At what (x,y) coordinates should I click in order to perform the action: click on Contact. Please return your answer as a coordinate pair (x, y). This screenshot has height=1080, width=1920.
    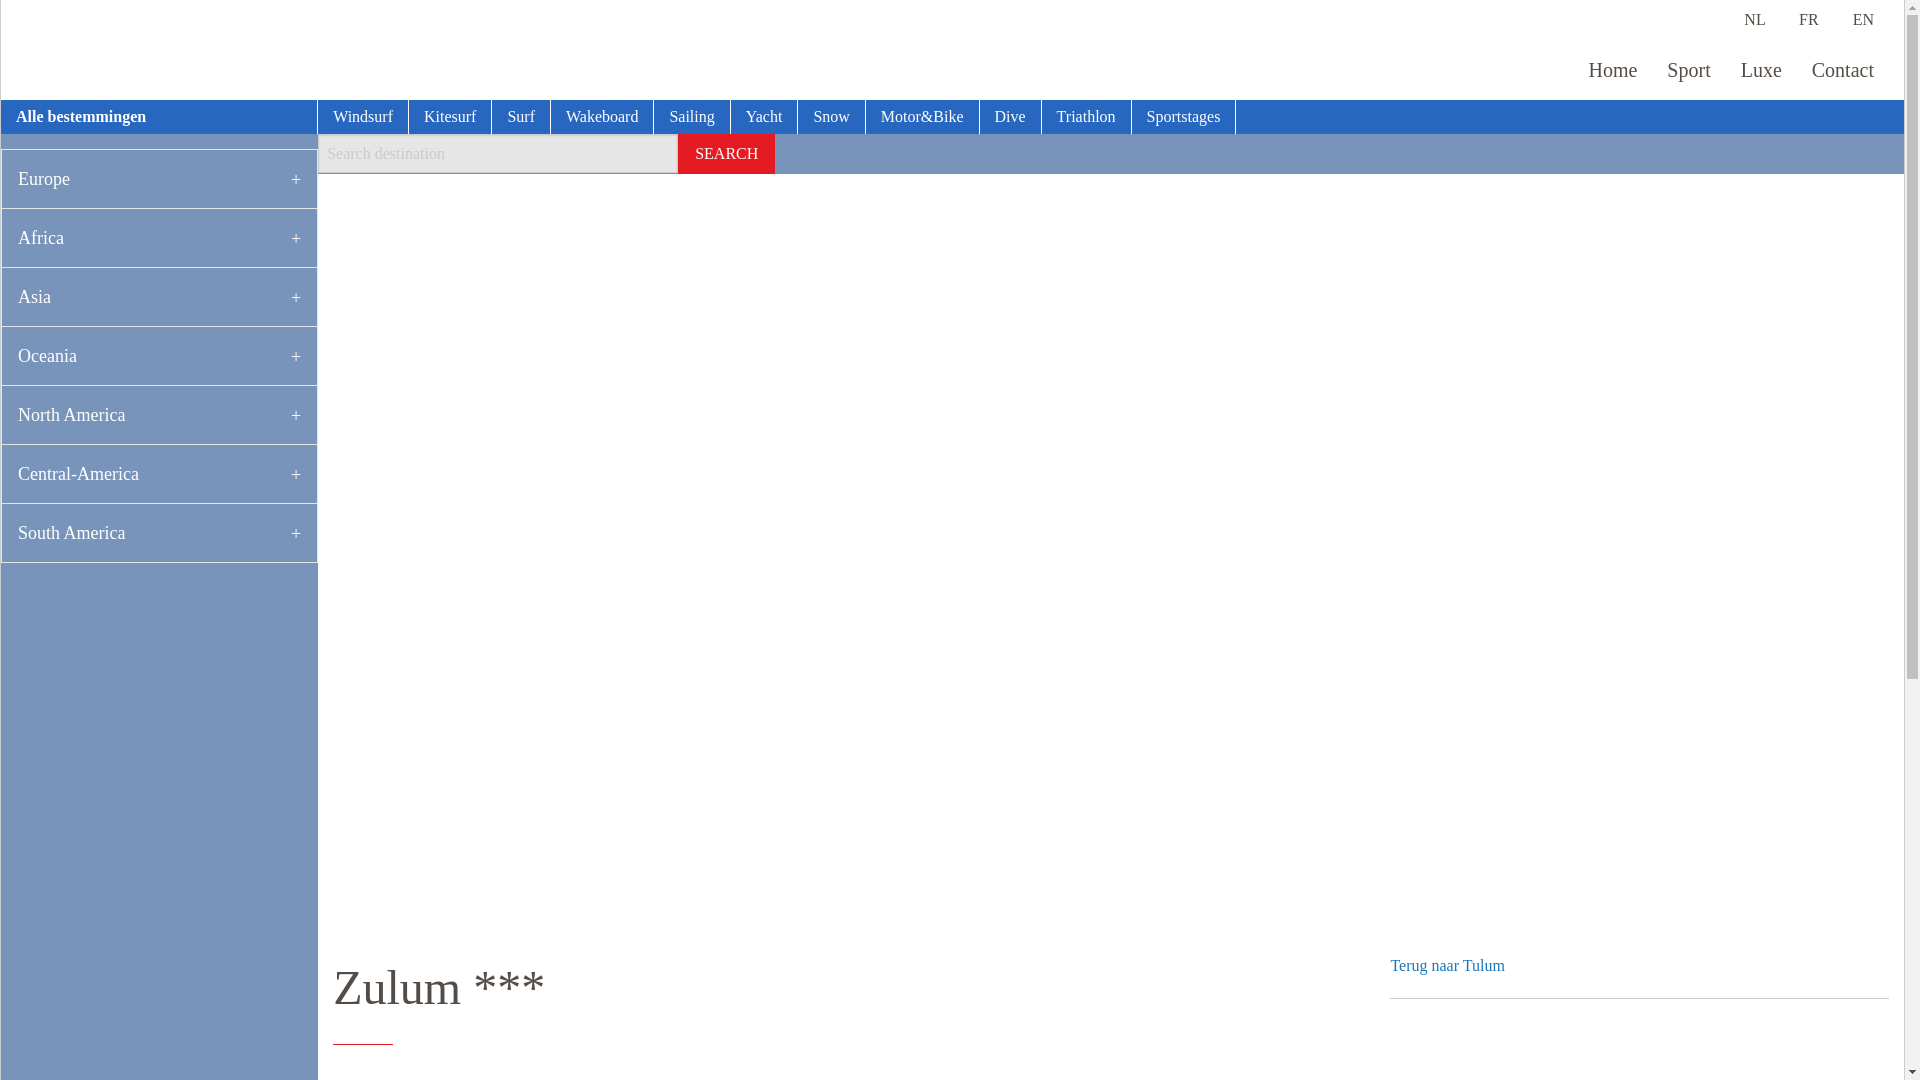
    Looking at the image, I should click on (1842, 70).